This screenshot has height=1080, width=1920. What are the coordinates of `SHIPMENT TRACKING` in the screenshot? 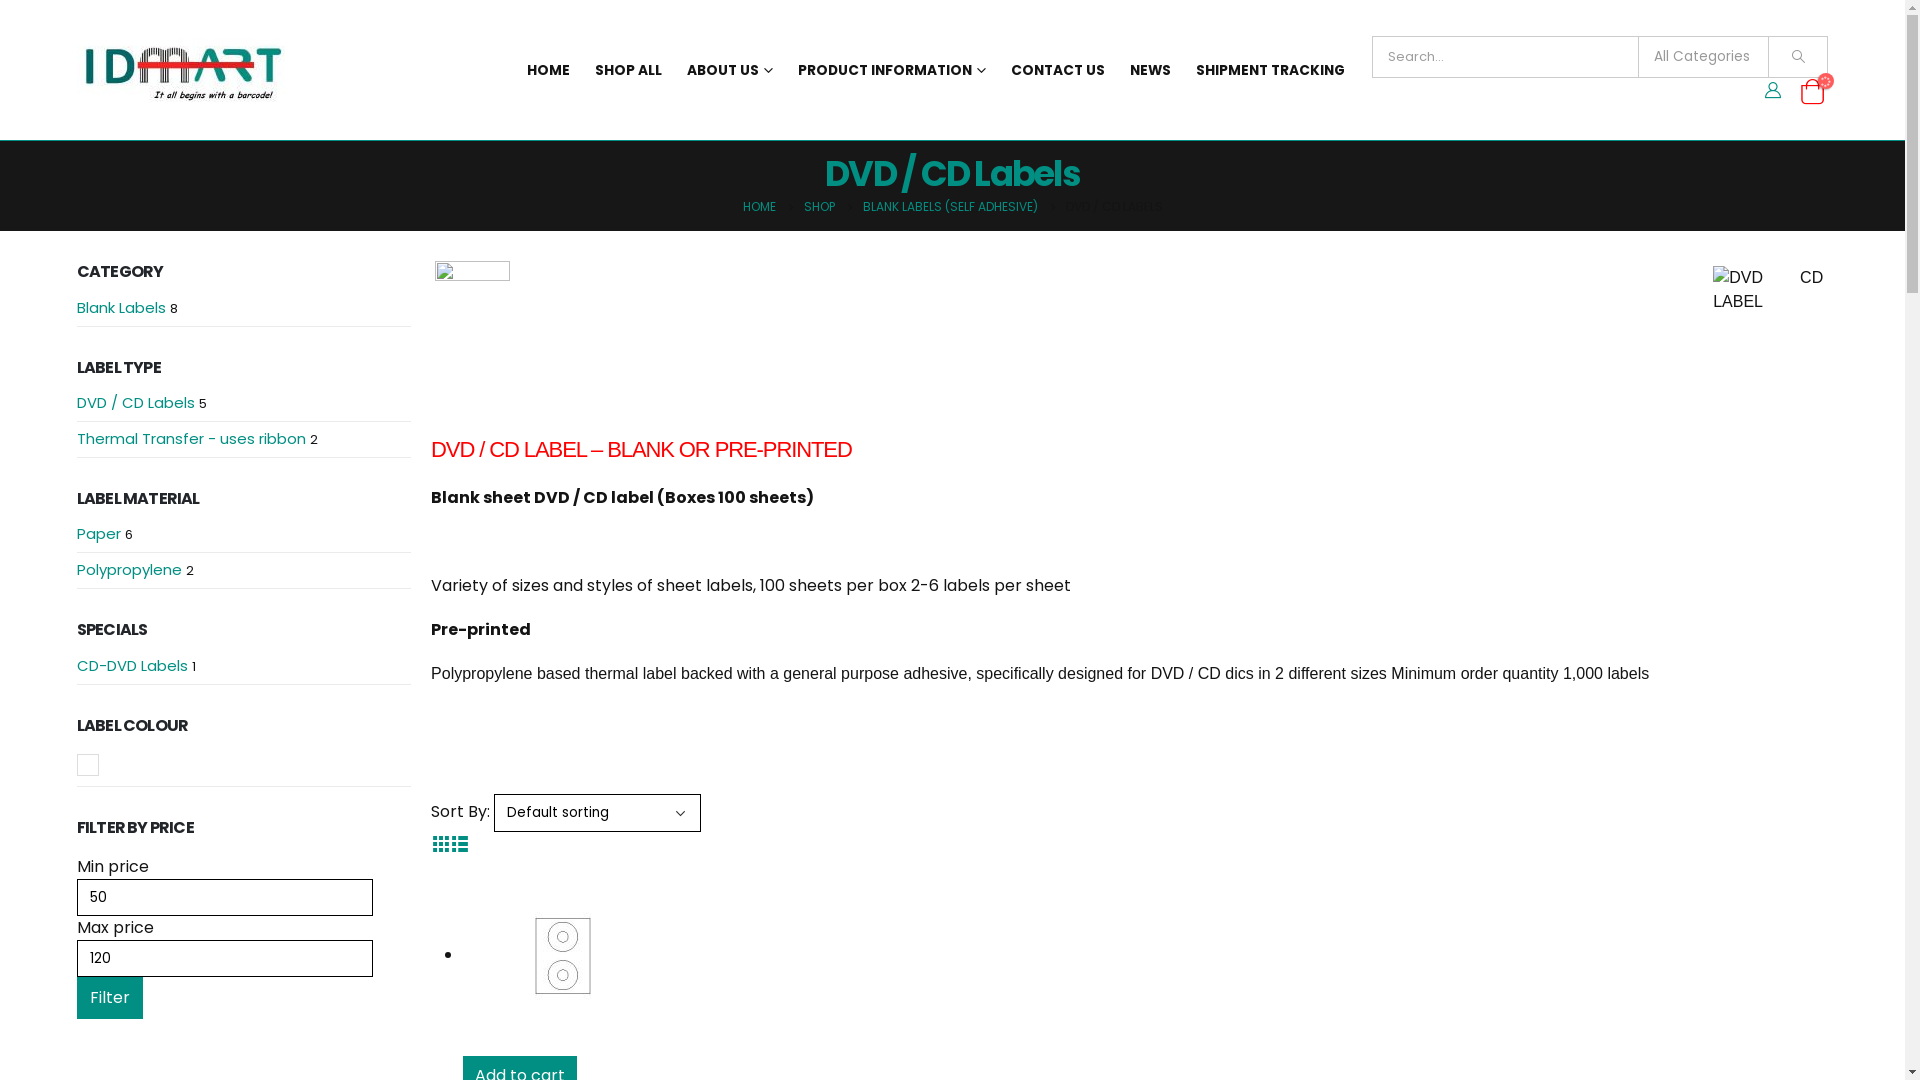 It's located at (1270, 70).